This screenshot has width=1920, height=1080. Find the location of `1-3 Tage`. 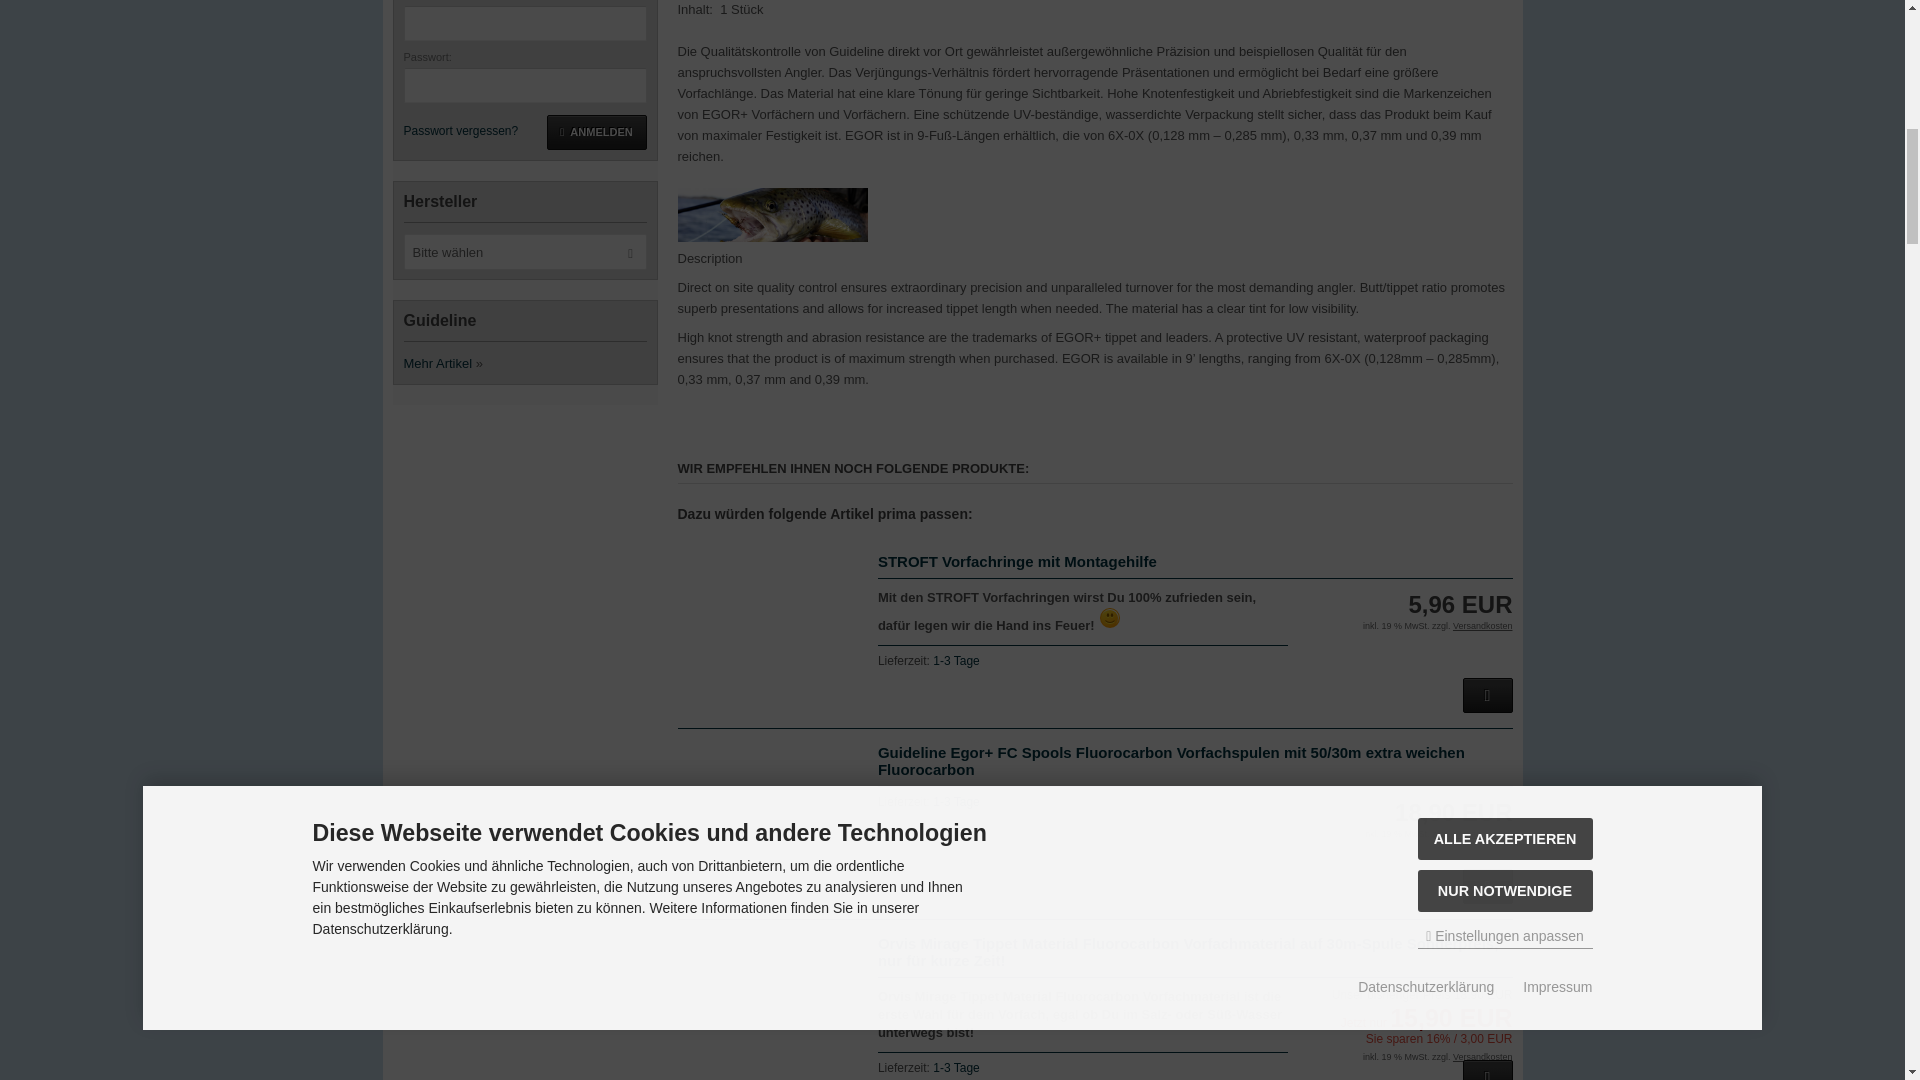

1-3 Tage is located at coordinates (956, 1067).